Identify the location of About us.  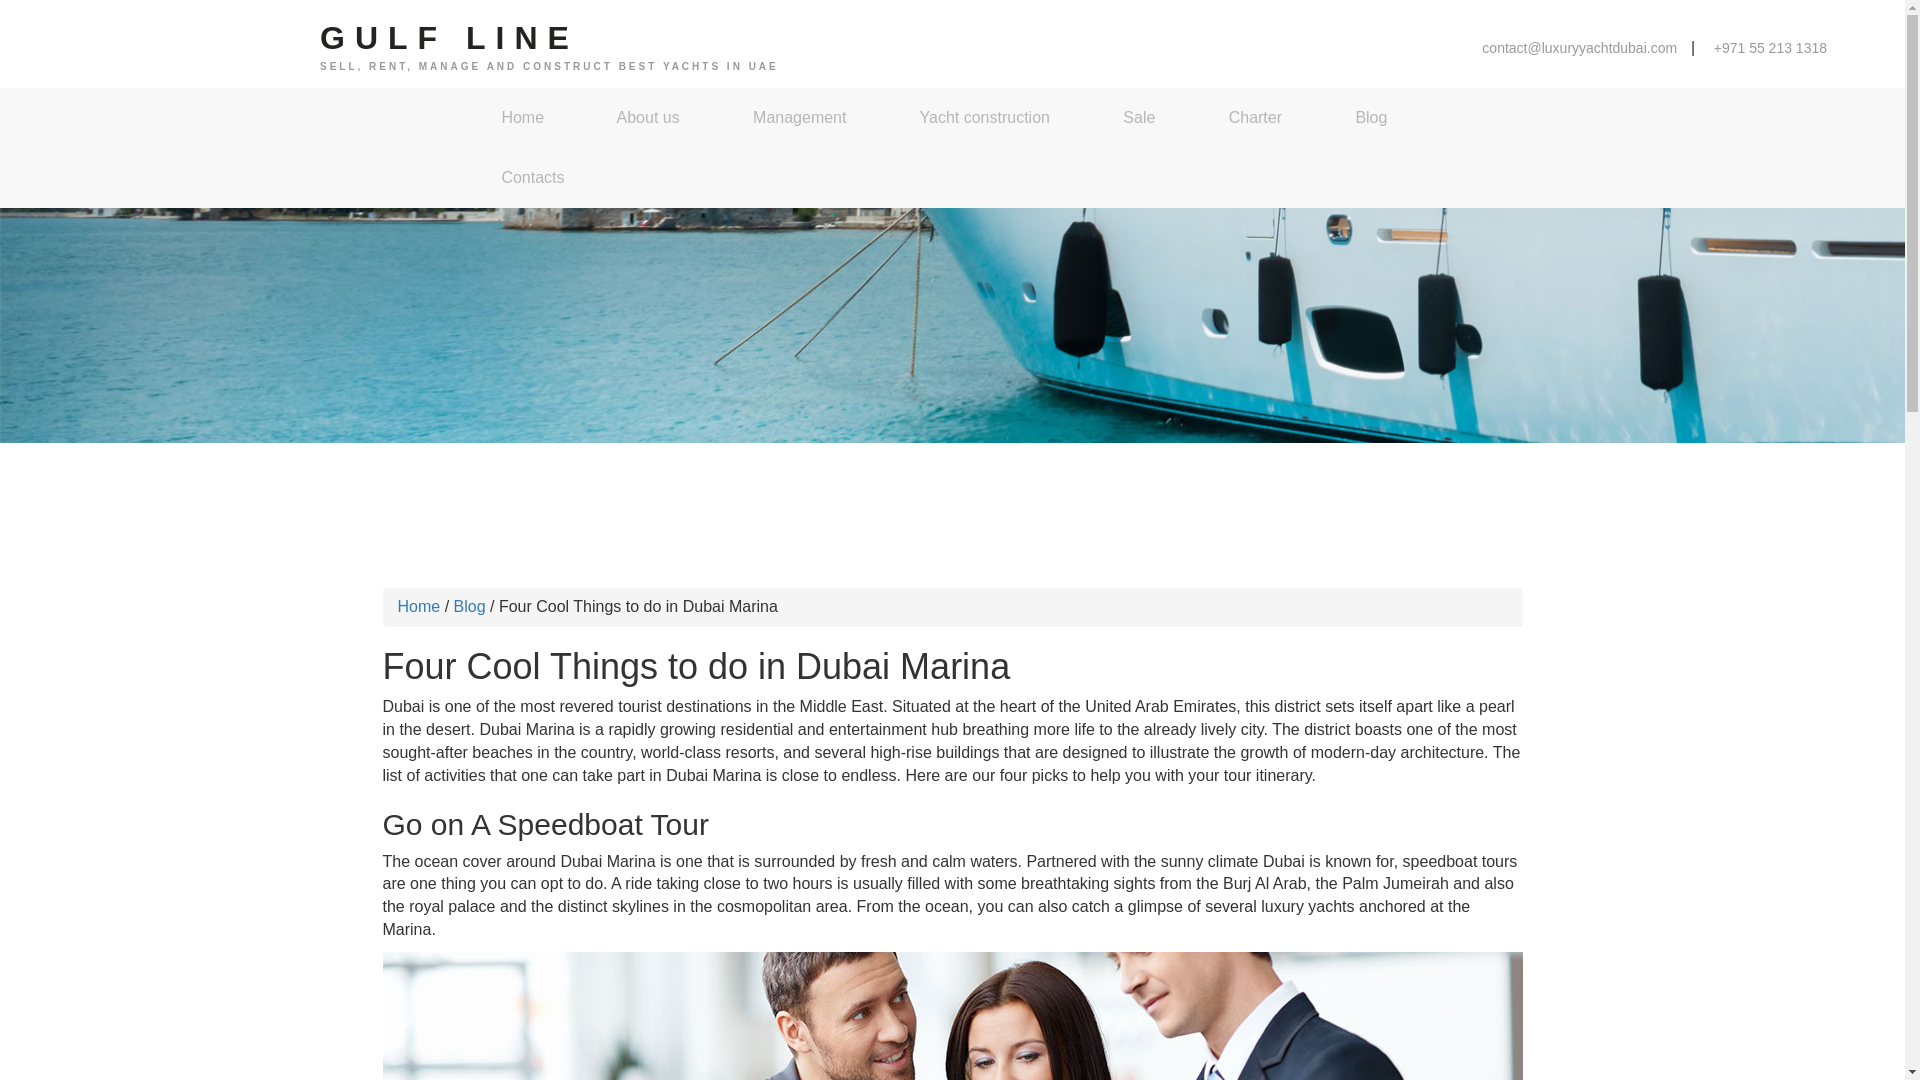
(646, 117).